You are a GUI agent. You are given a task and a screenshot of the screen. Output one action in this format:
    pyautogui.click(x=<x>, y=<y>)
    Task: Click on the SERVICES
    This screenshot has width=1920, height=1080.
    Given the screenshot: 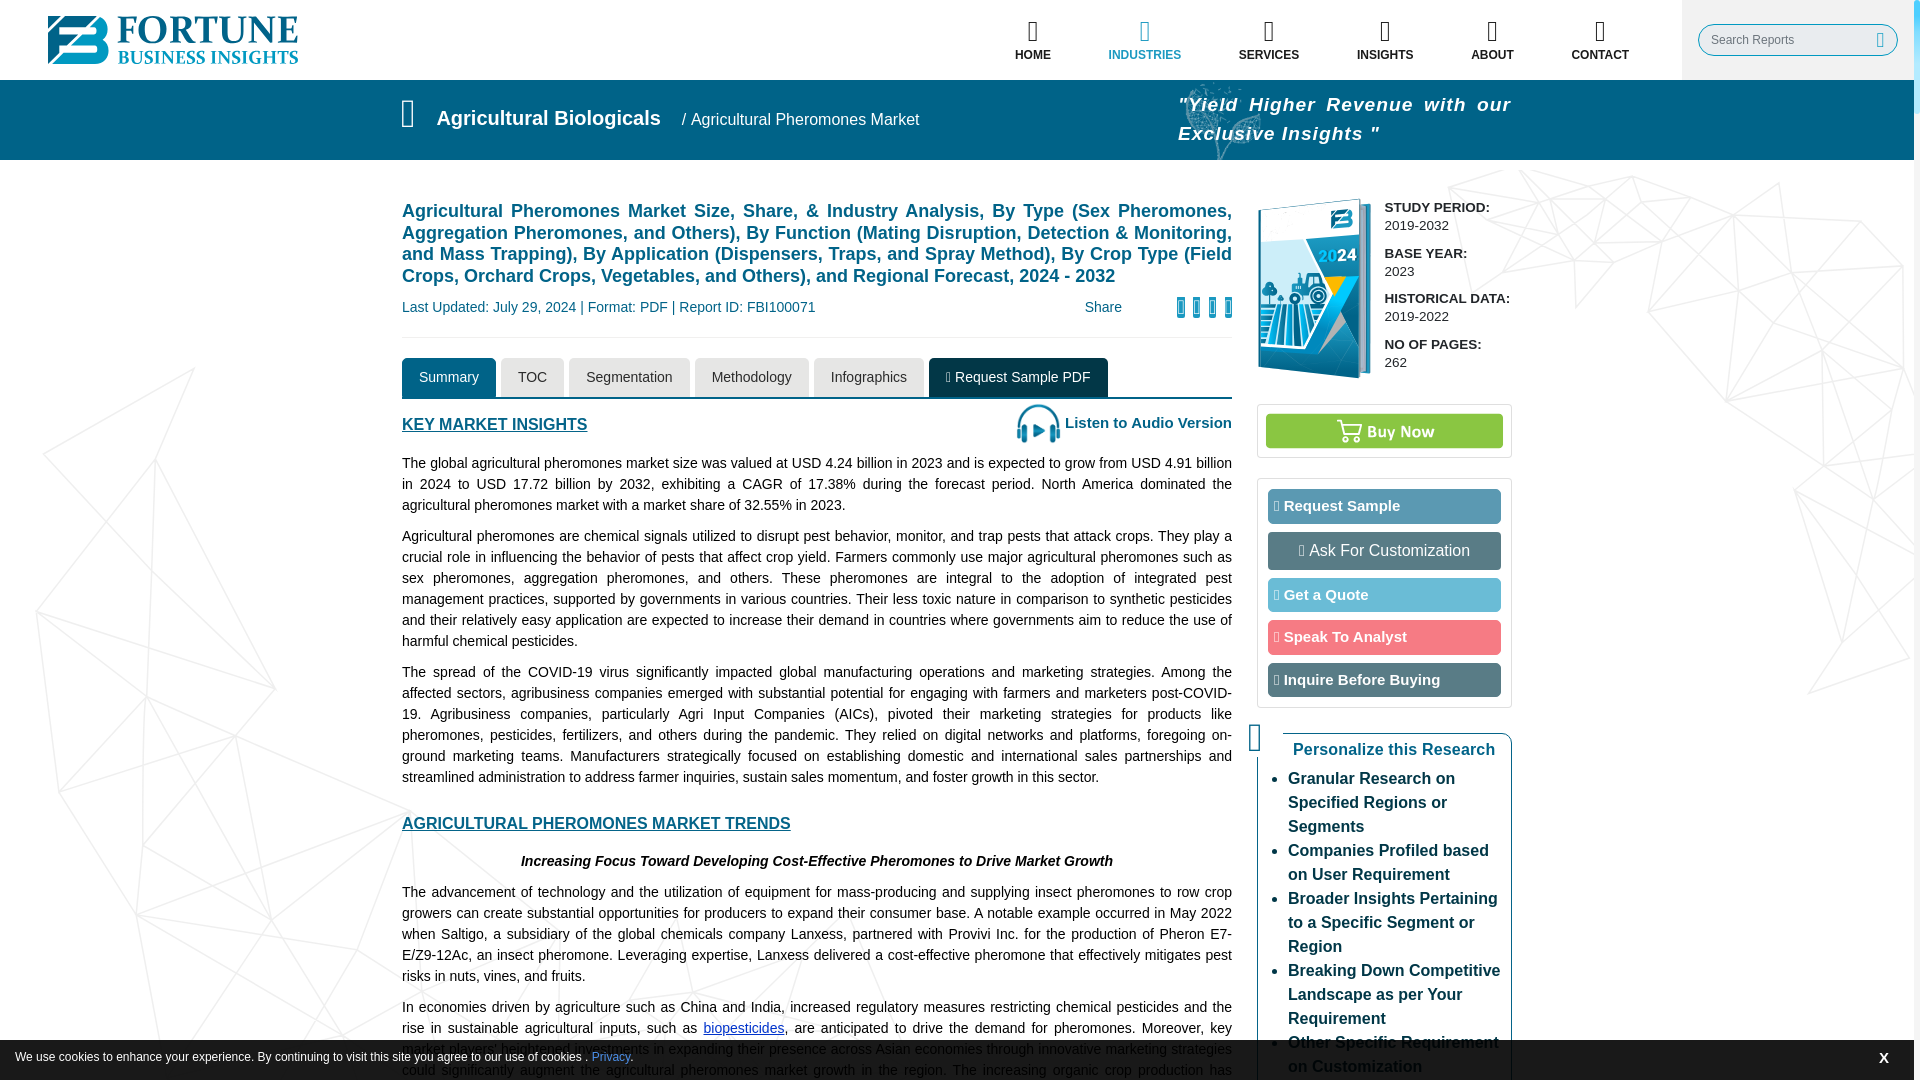 What is the action you would take?
    pyautogui.click(x=1268, y=39)
    